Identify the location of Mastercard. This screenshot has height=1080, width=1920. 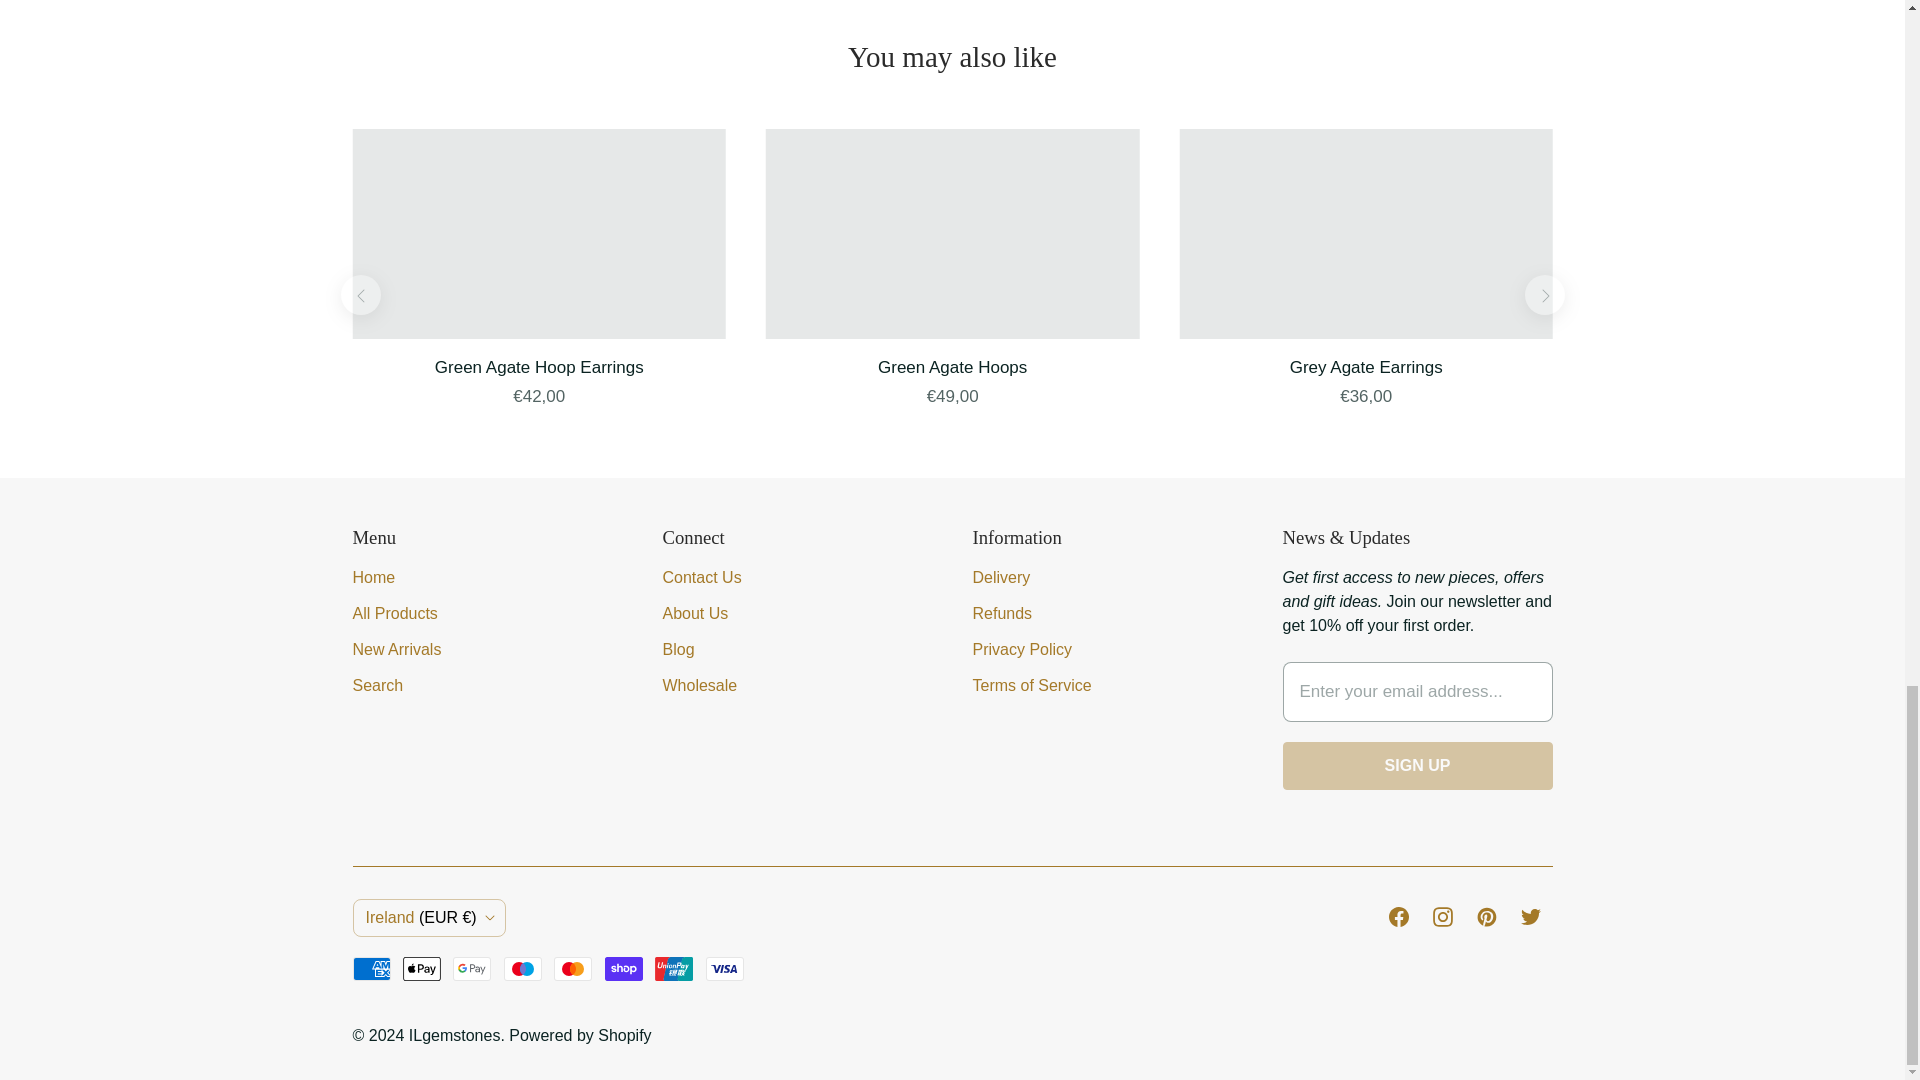
(572, 968).